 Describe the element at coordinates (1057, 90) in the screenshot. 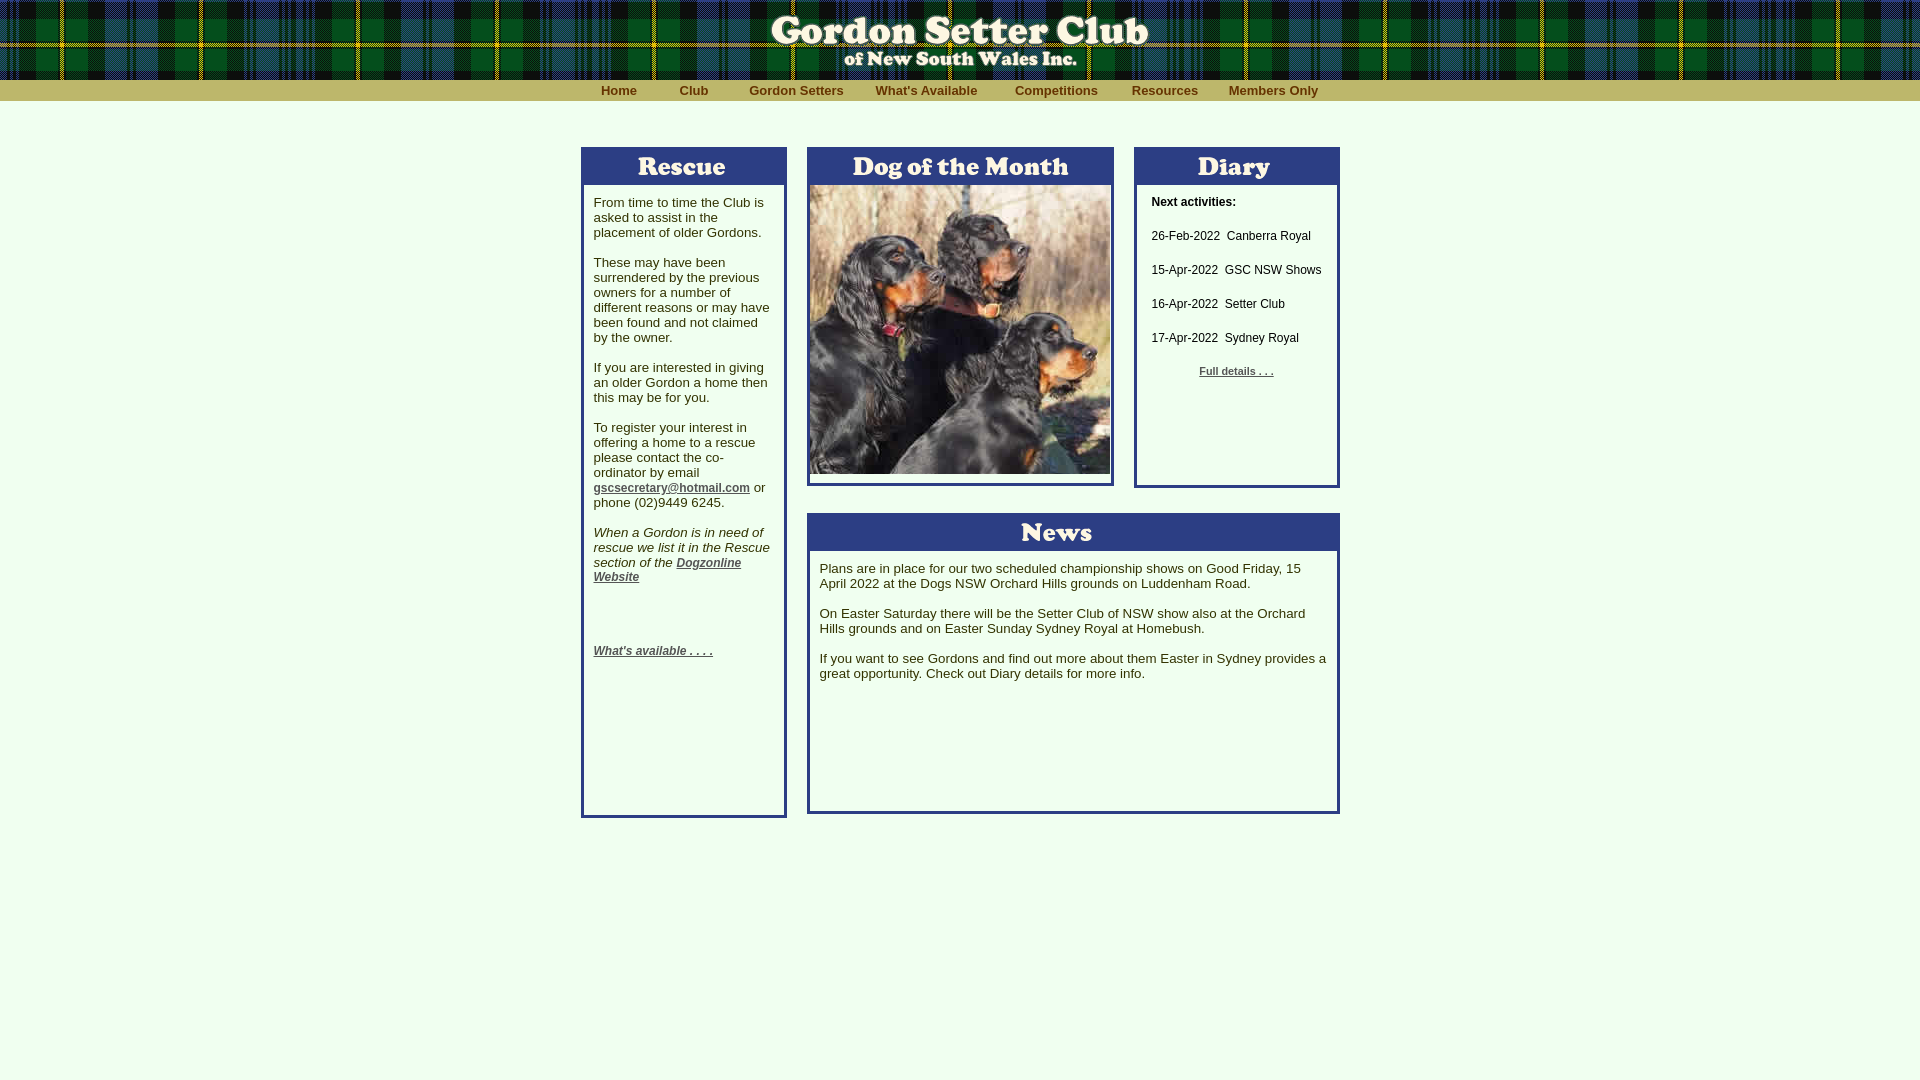

I see `Competitions` at that location.